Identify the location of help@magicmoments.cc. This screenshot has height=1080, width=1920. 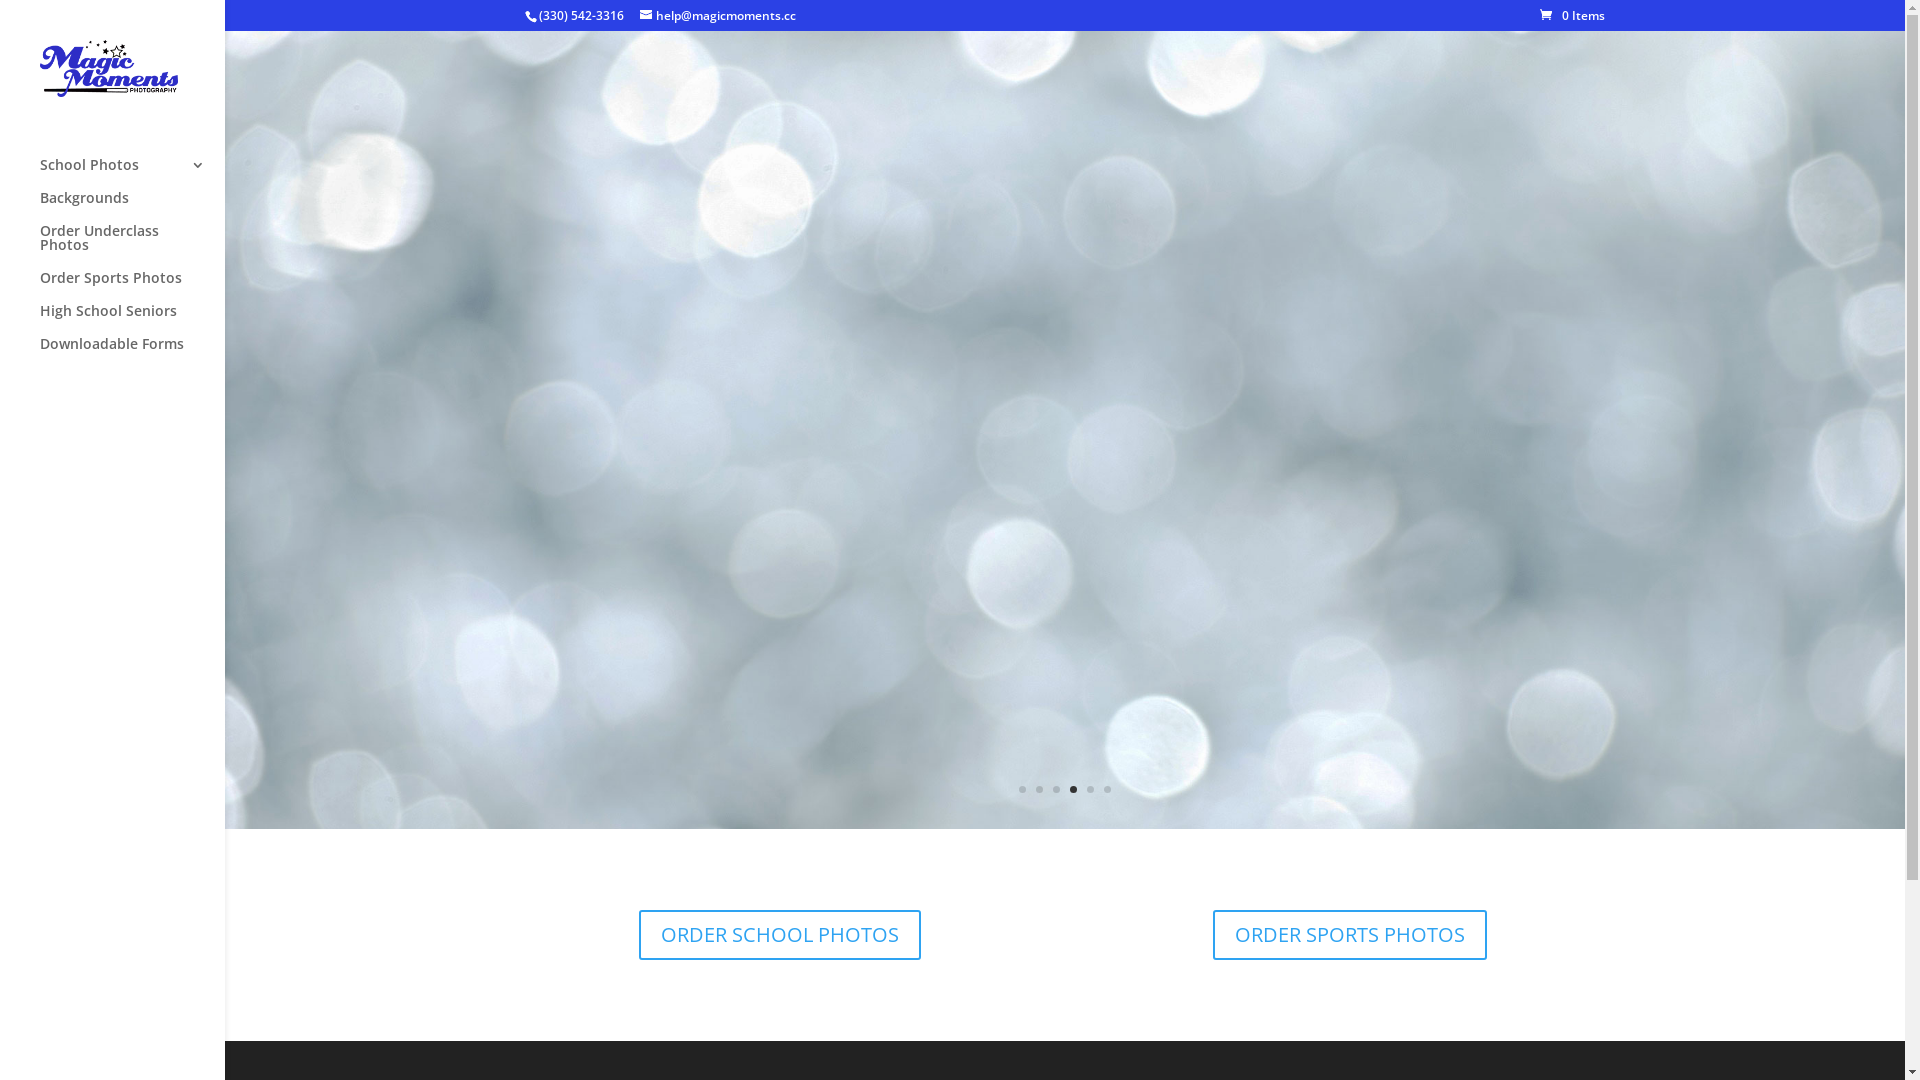
(718, 16).